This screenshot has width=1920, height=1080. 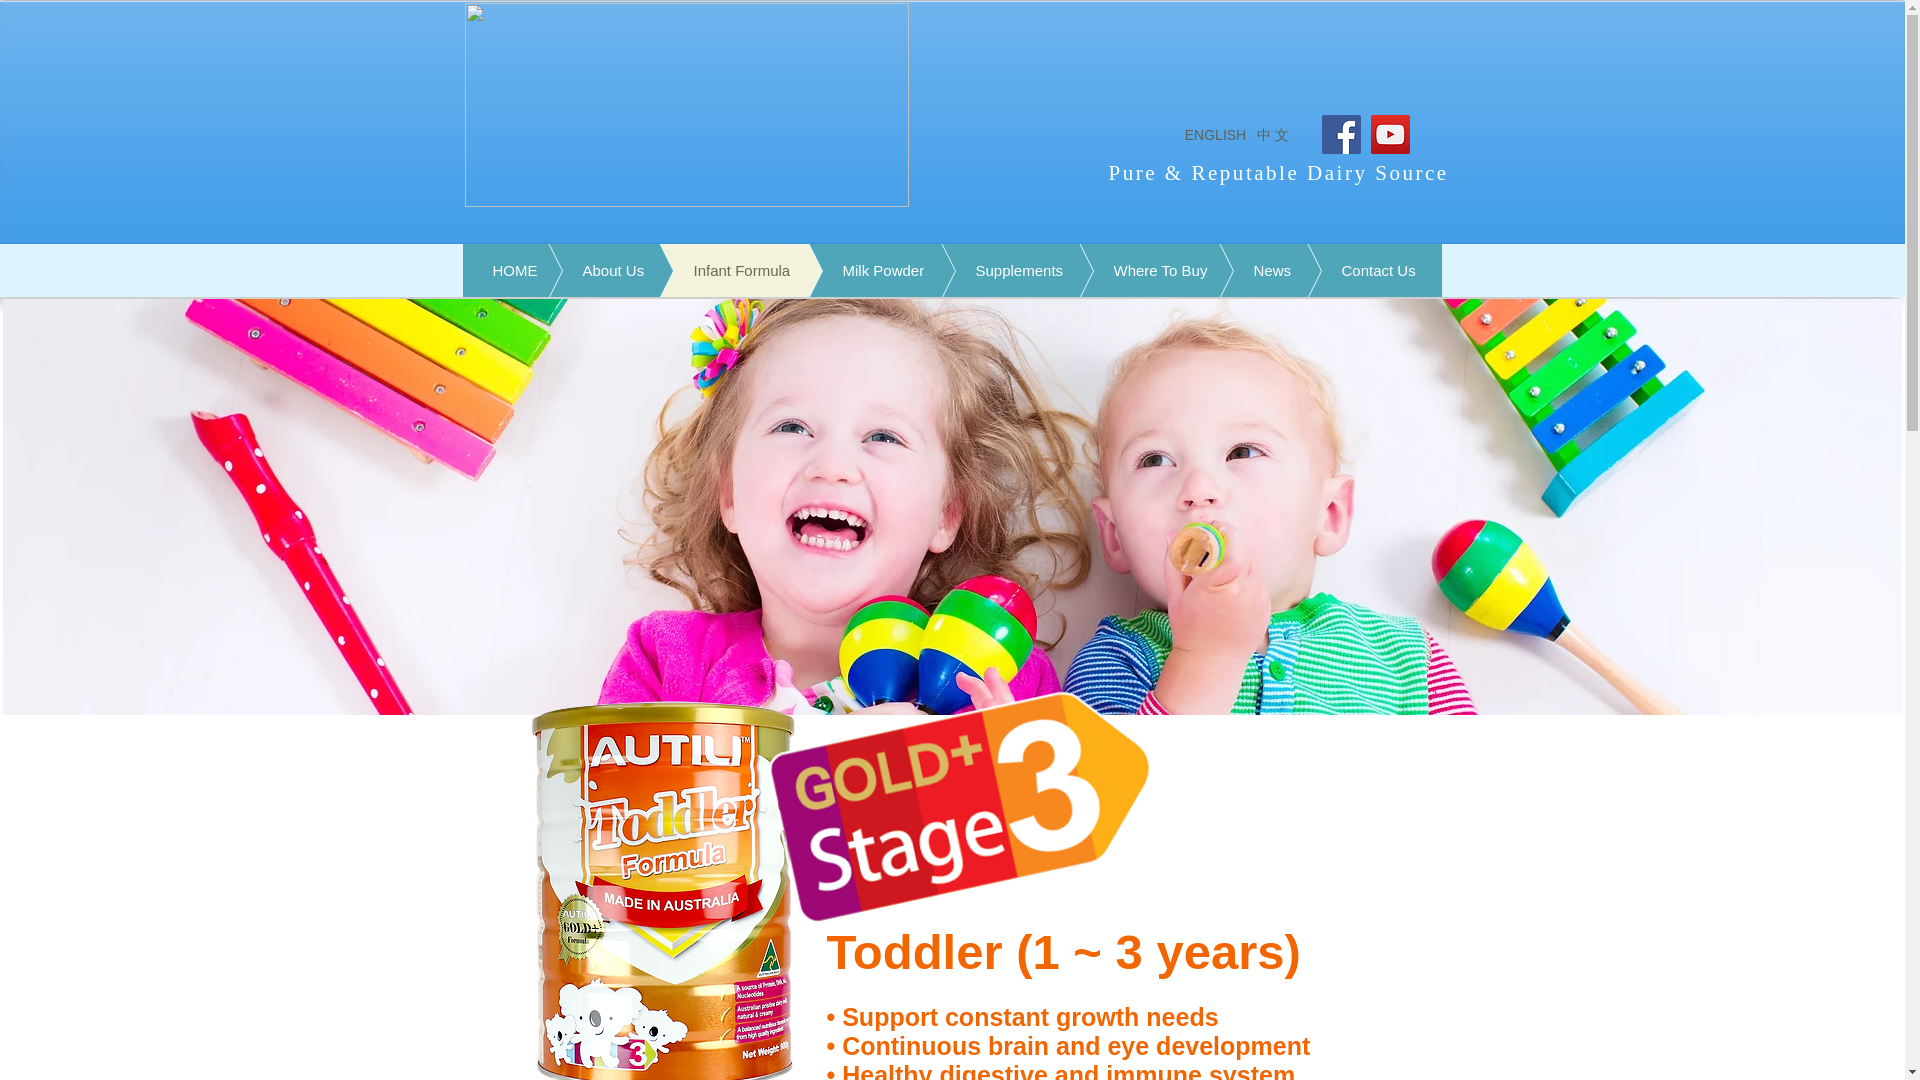 I want to click on About Us, so click(x=582, y=270).